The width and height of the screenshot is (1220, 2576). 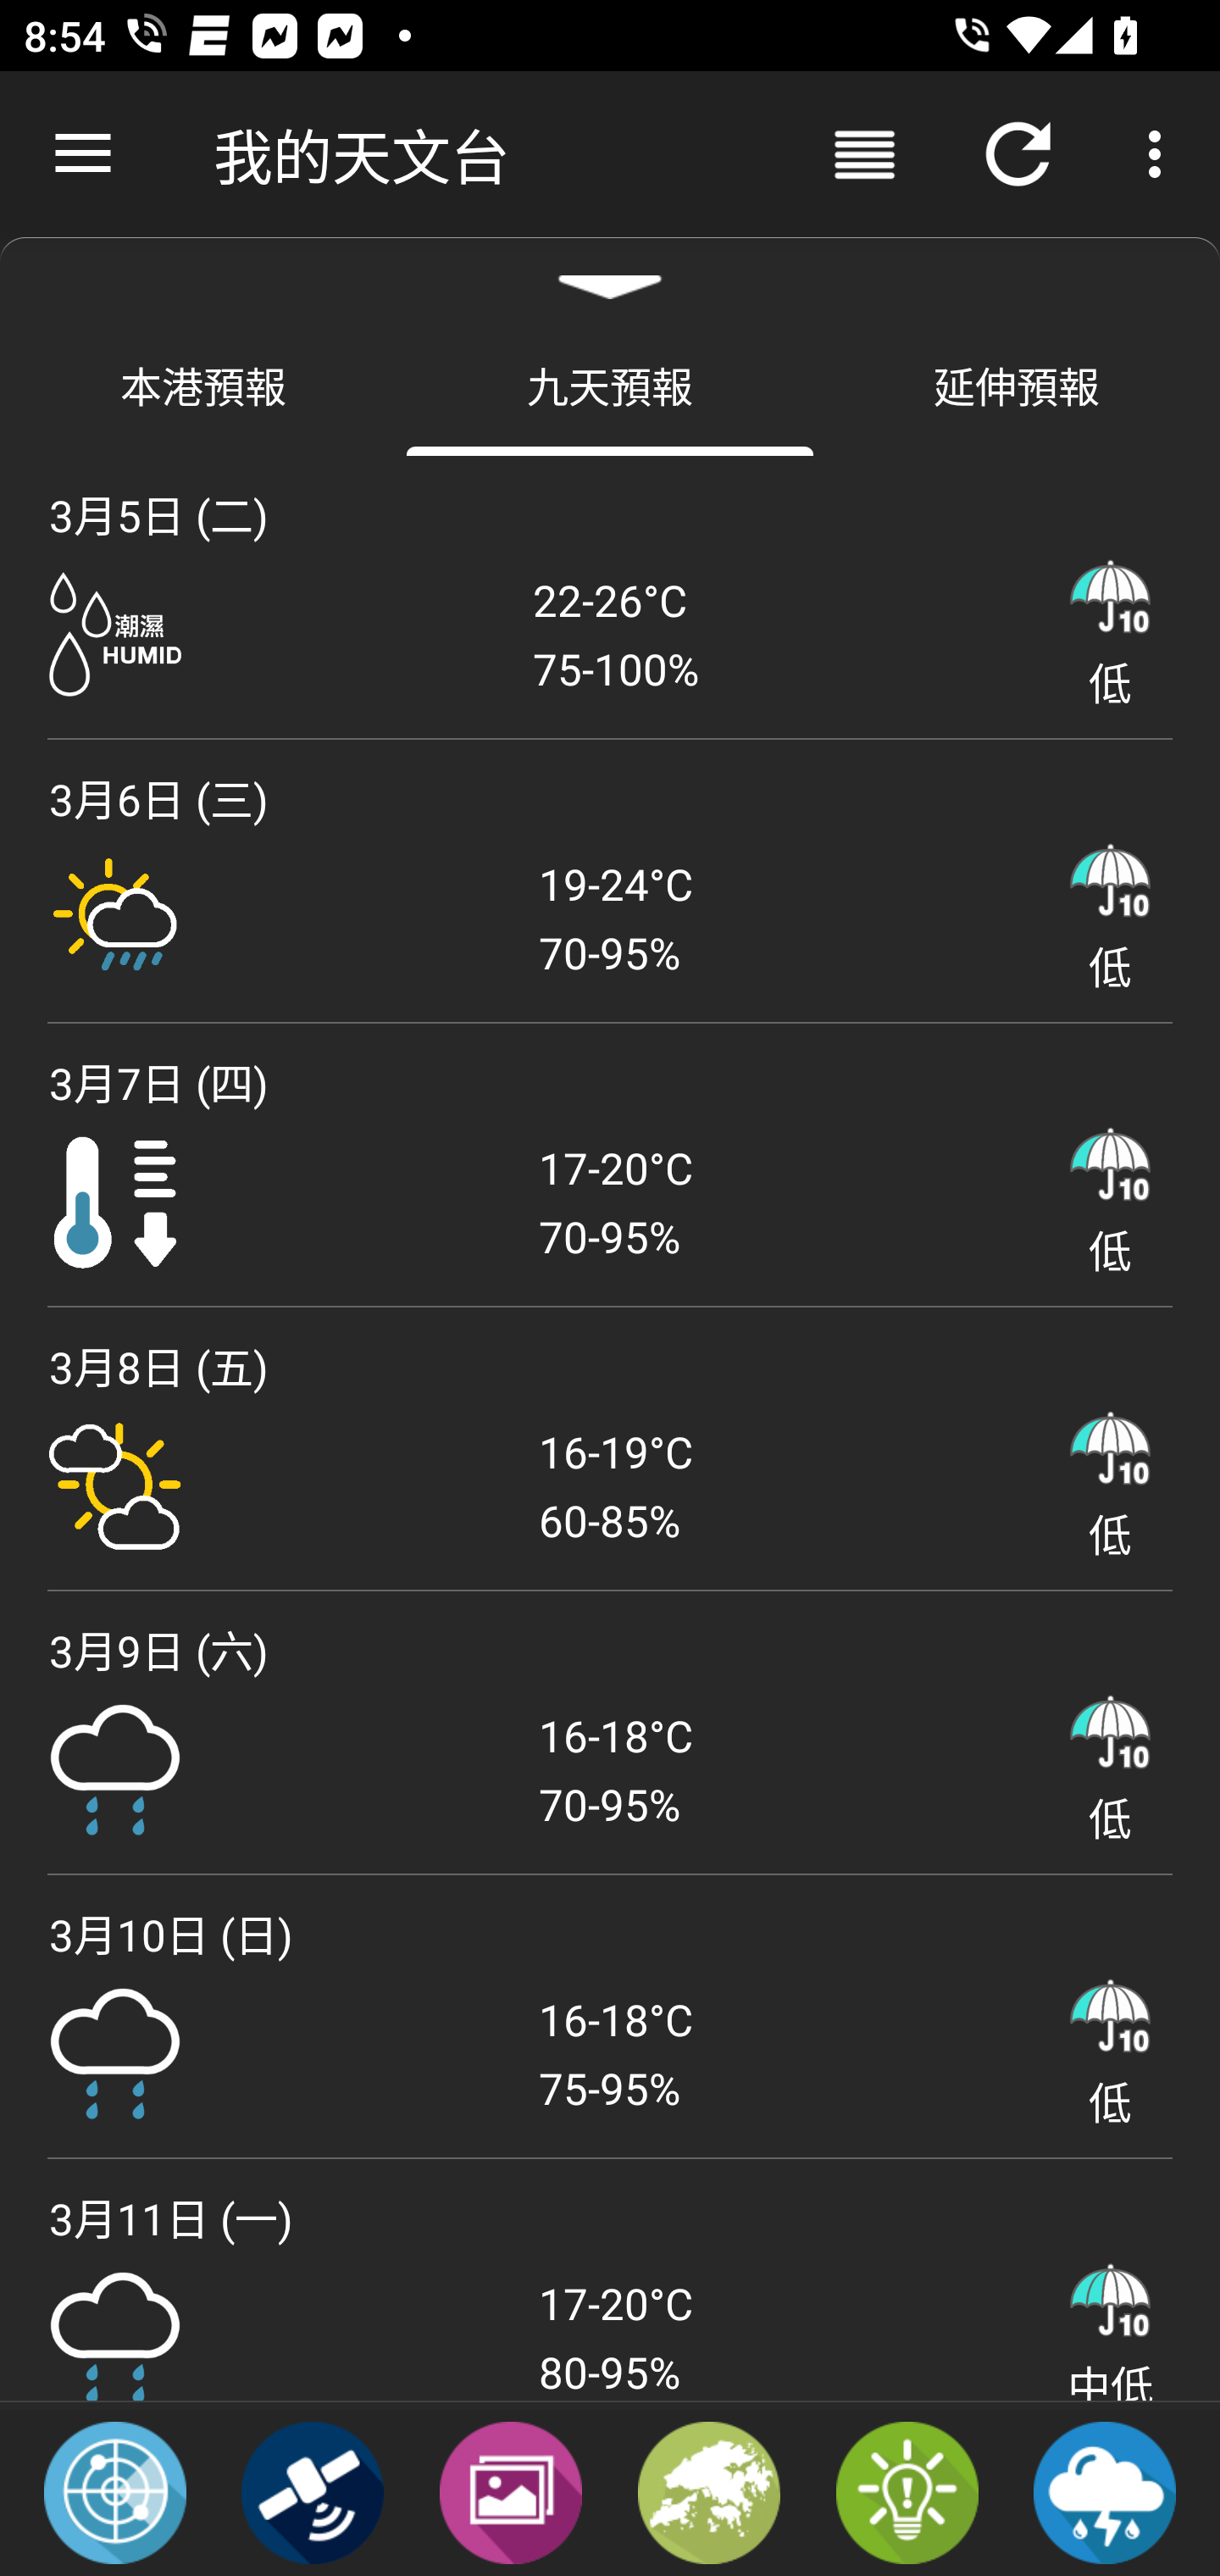 I want to click on 天氣提示, so click(x=907, y=2491).